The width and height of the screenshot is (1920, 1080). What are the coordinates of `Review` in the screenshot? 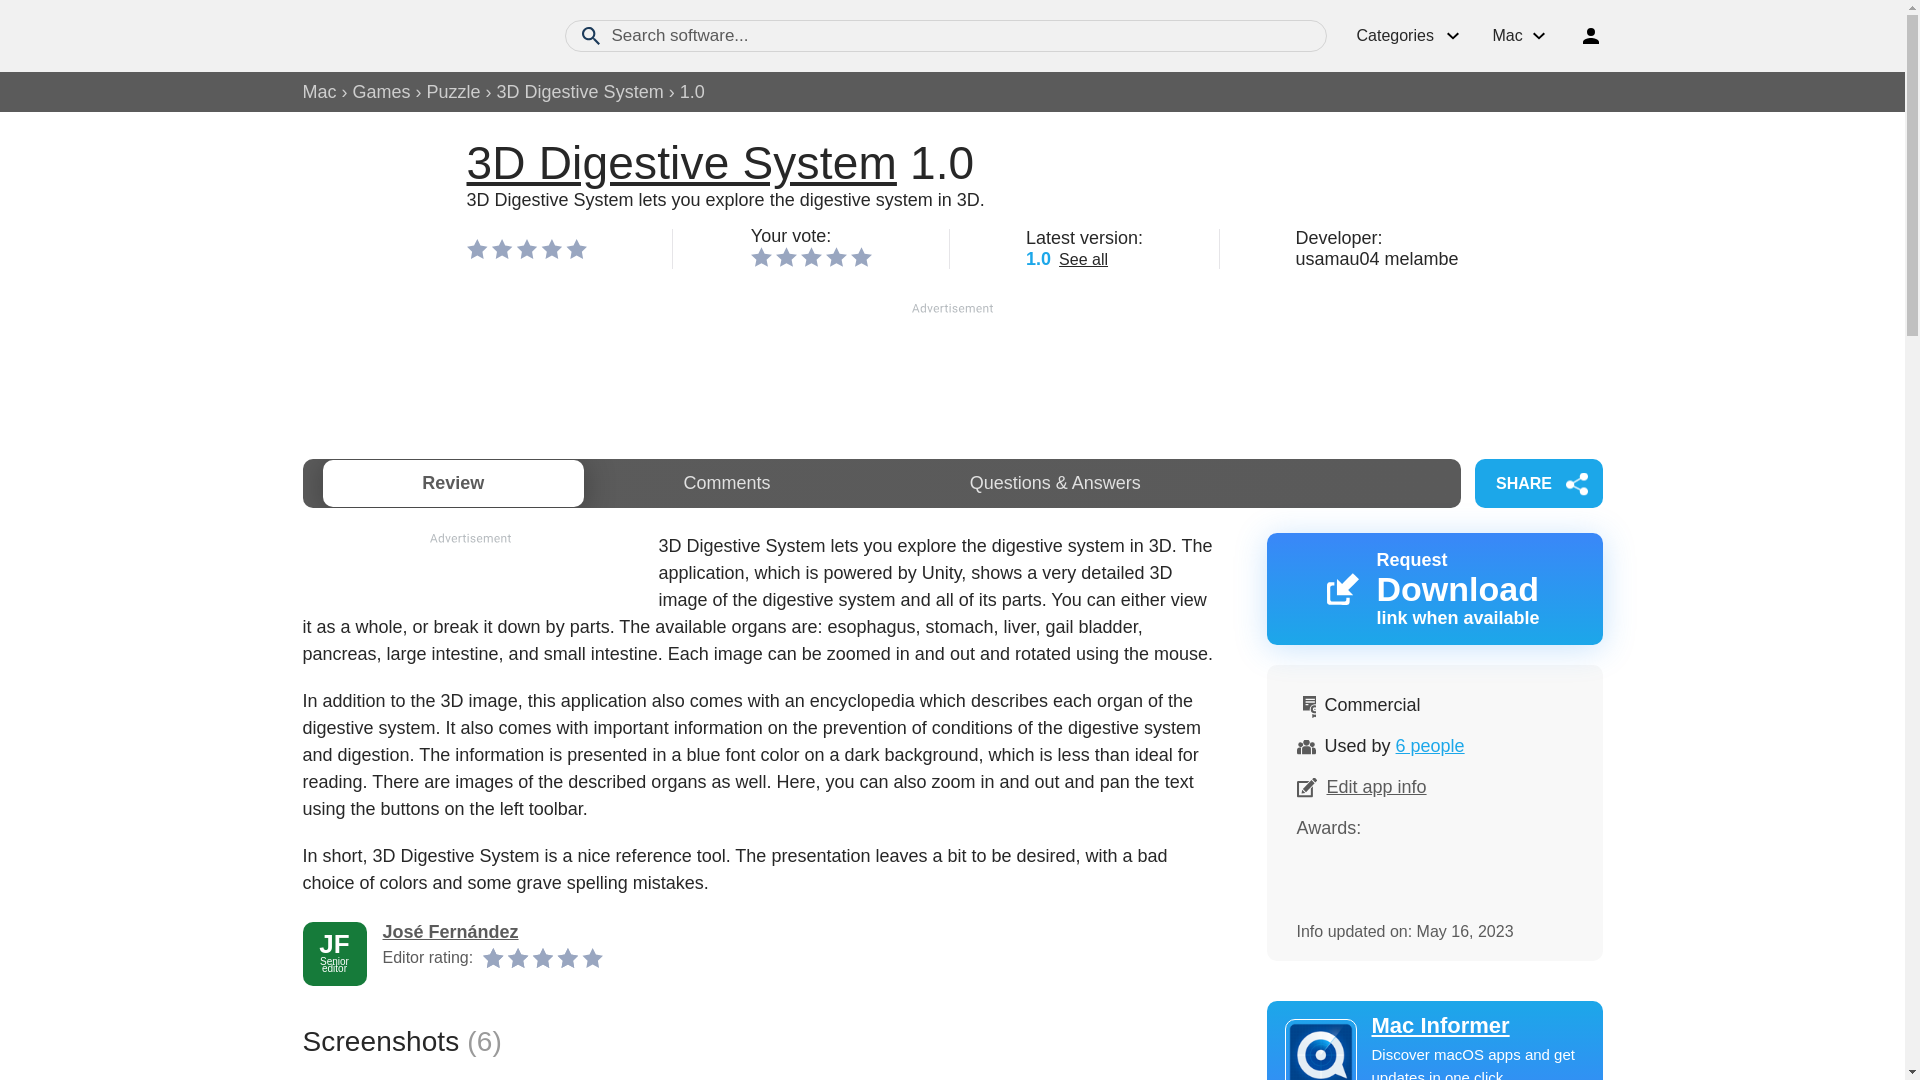 It's located at (452, 483).